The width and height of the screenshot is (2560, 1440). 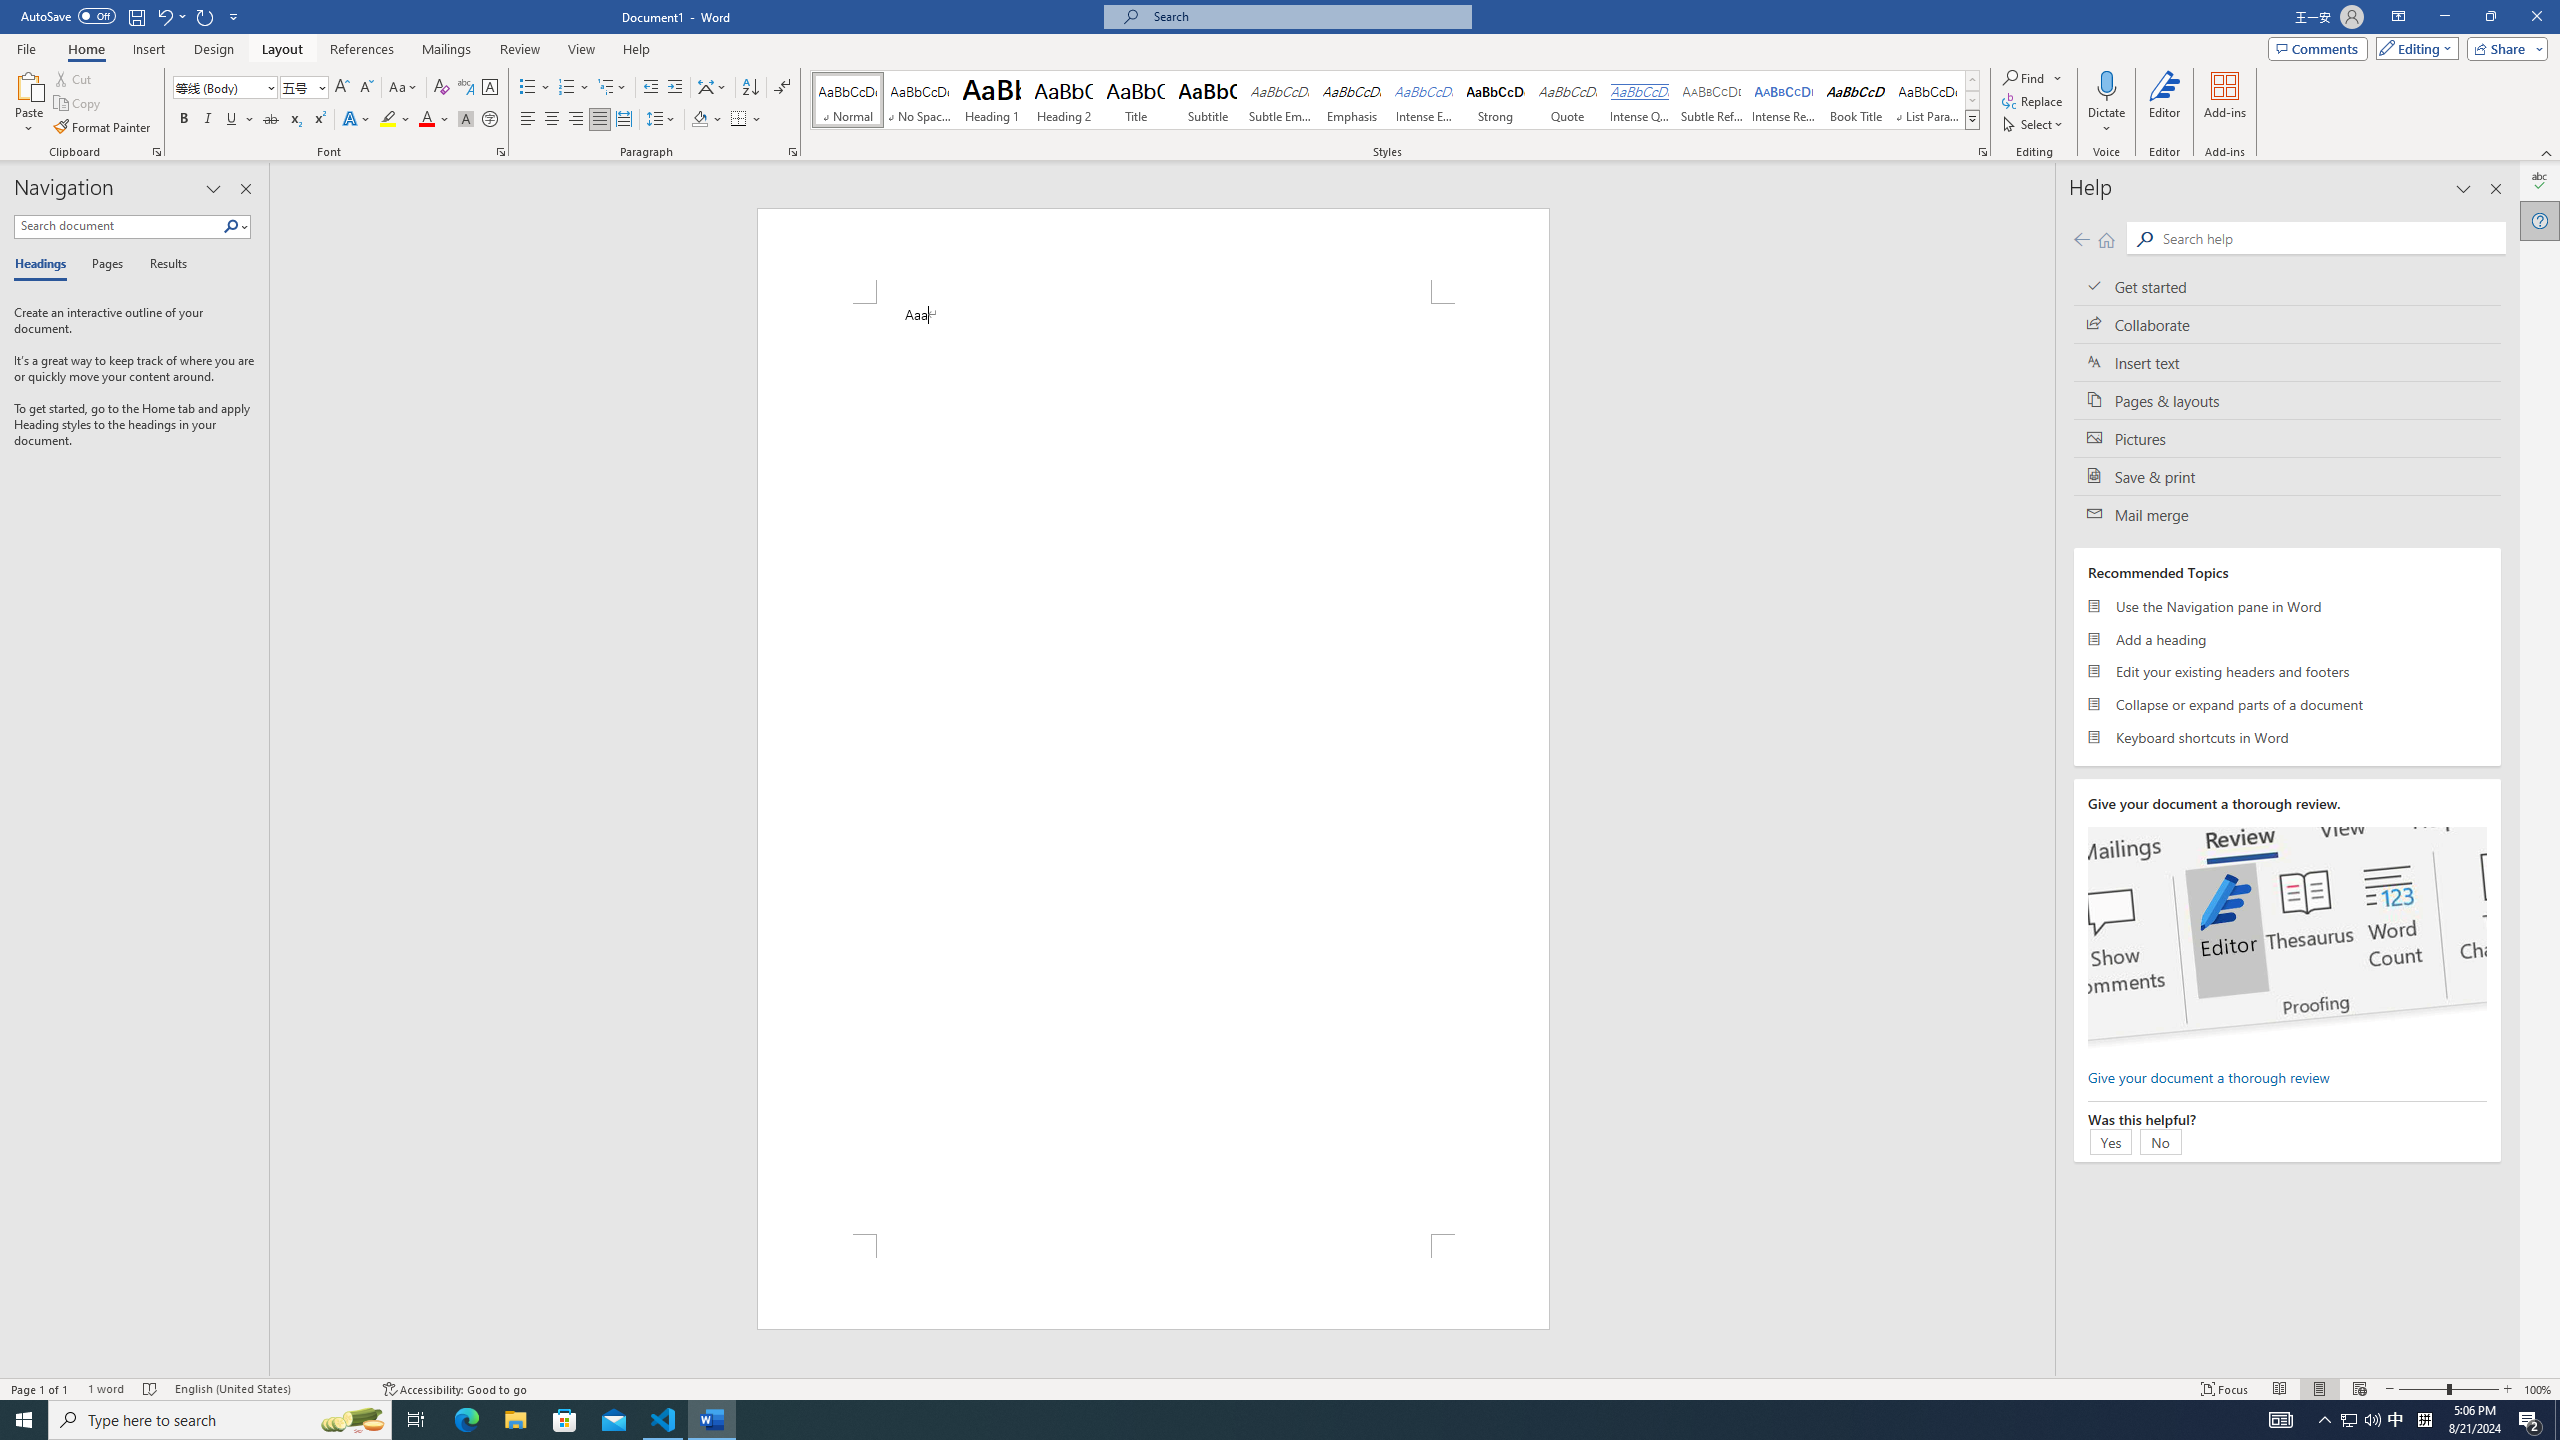 I want to click on Text Effects and Typography, so click(x=355, y=120).